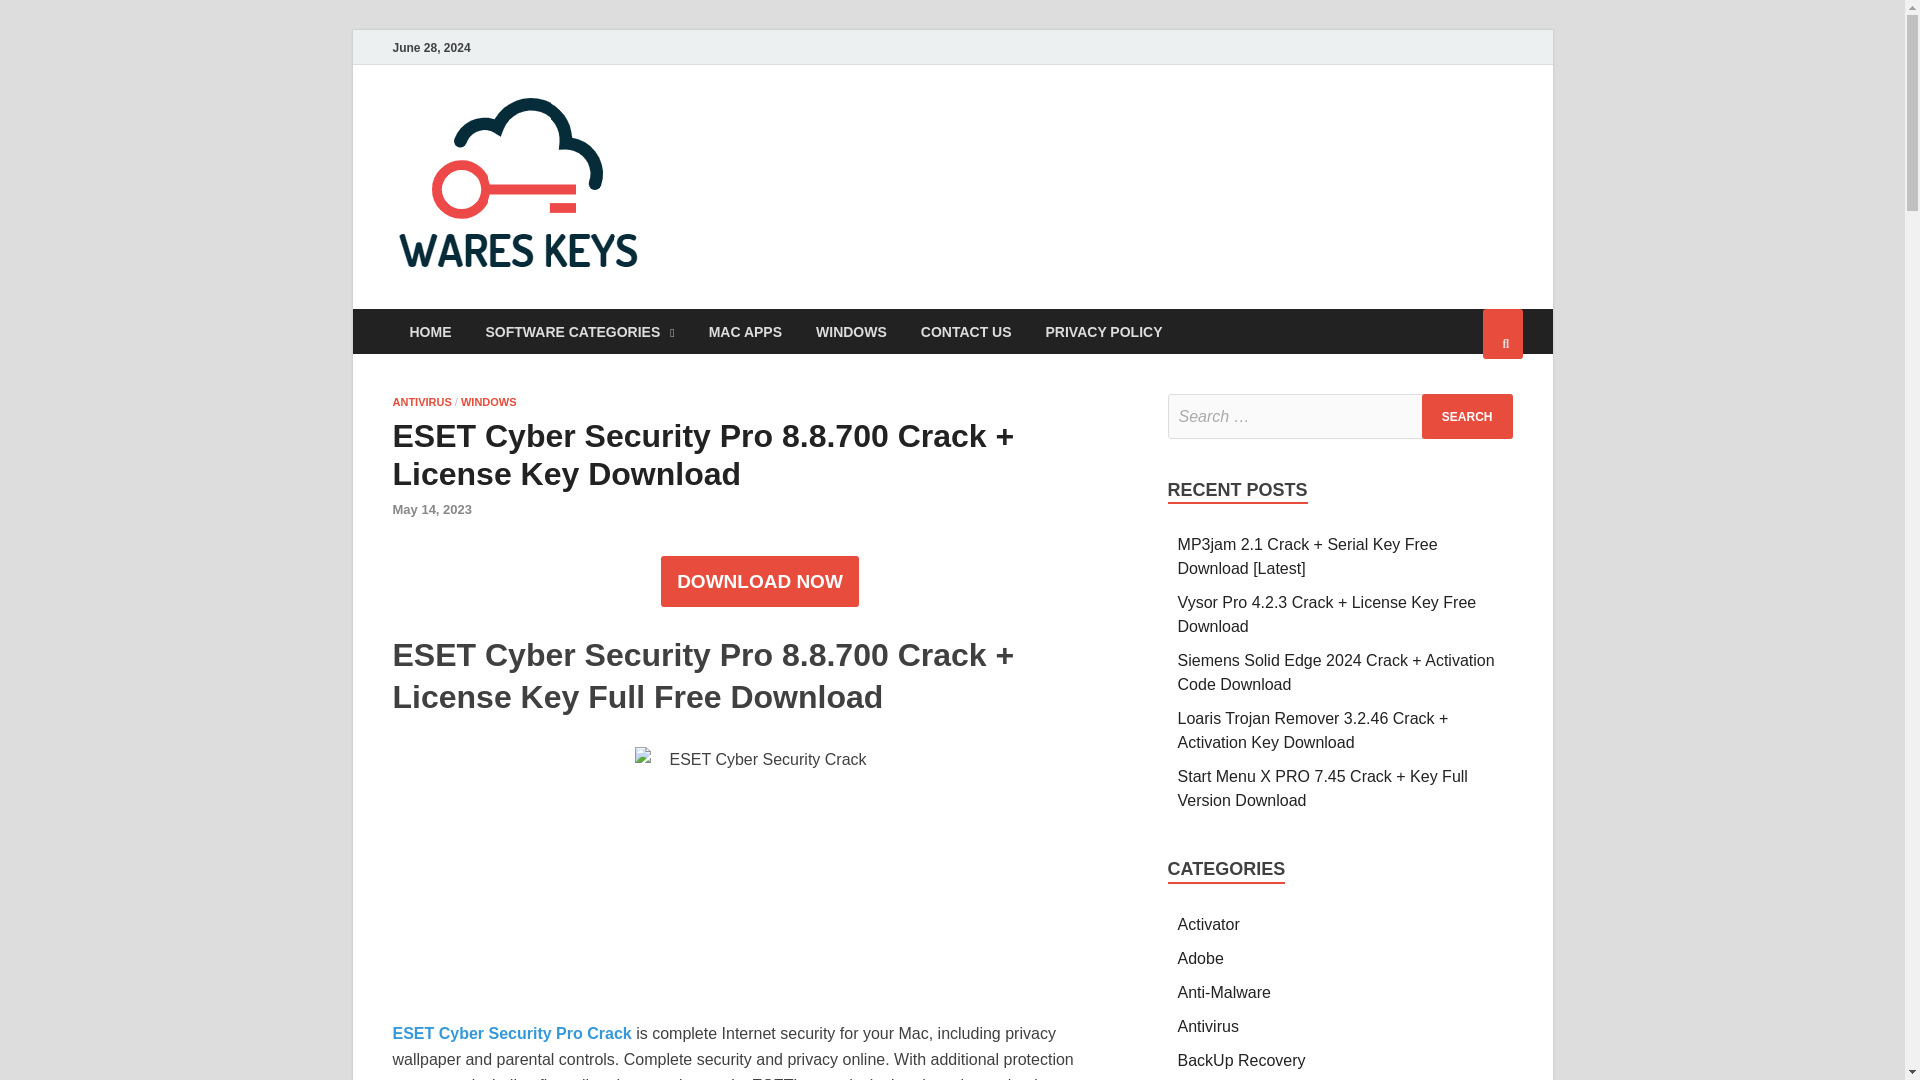  Describe the element at coordinates (421, 402) in the screenshot. I see `ANTIVIRUS` at that location.